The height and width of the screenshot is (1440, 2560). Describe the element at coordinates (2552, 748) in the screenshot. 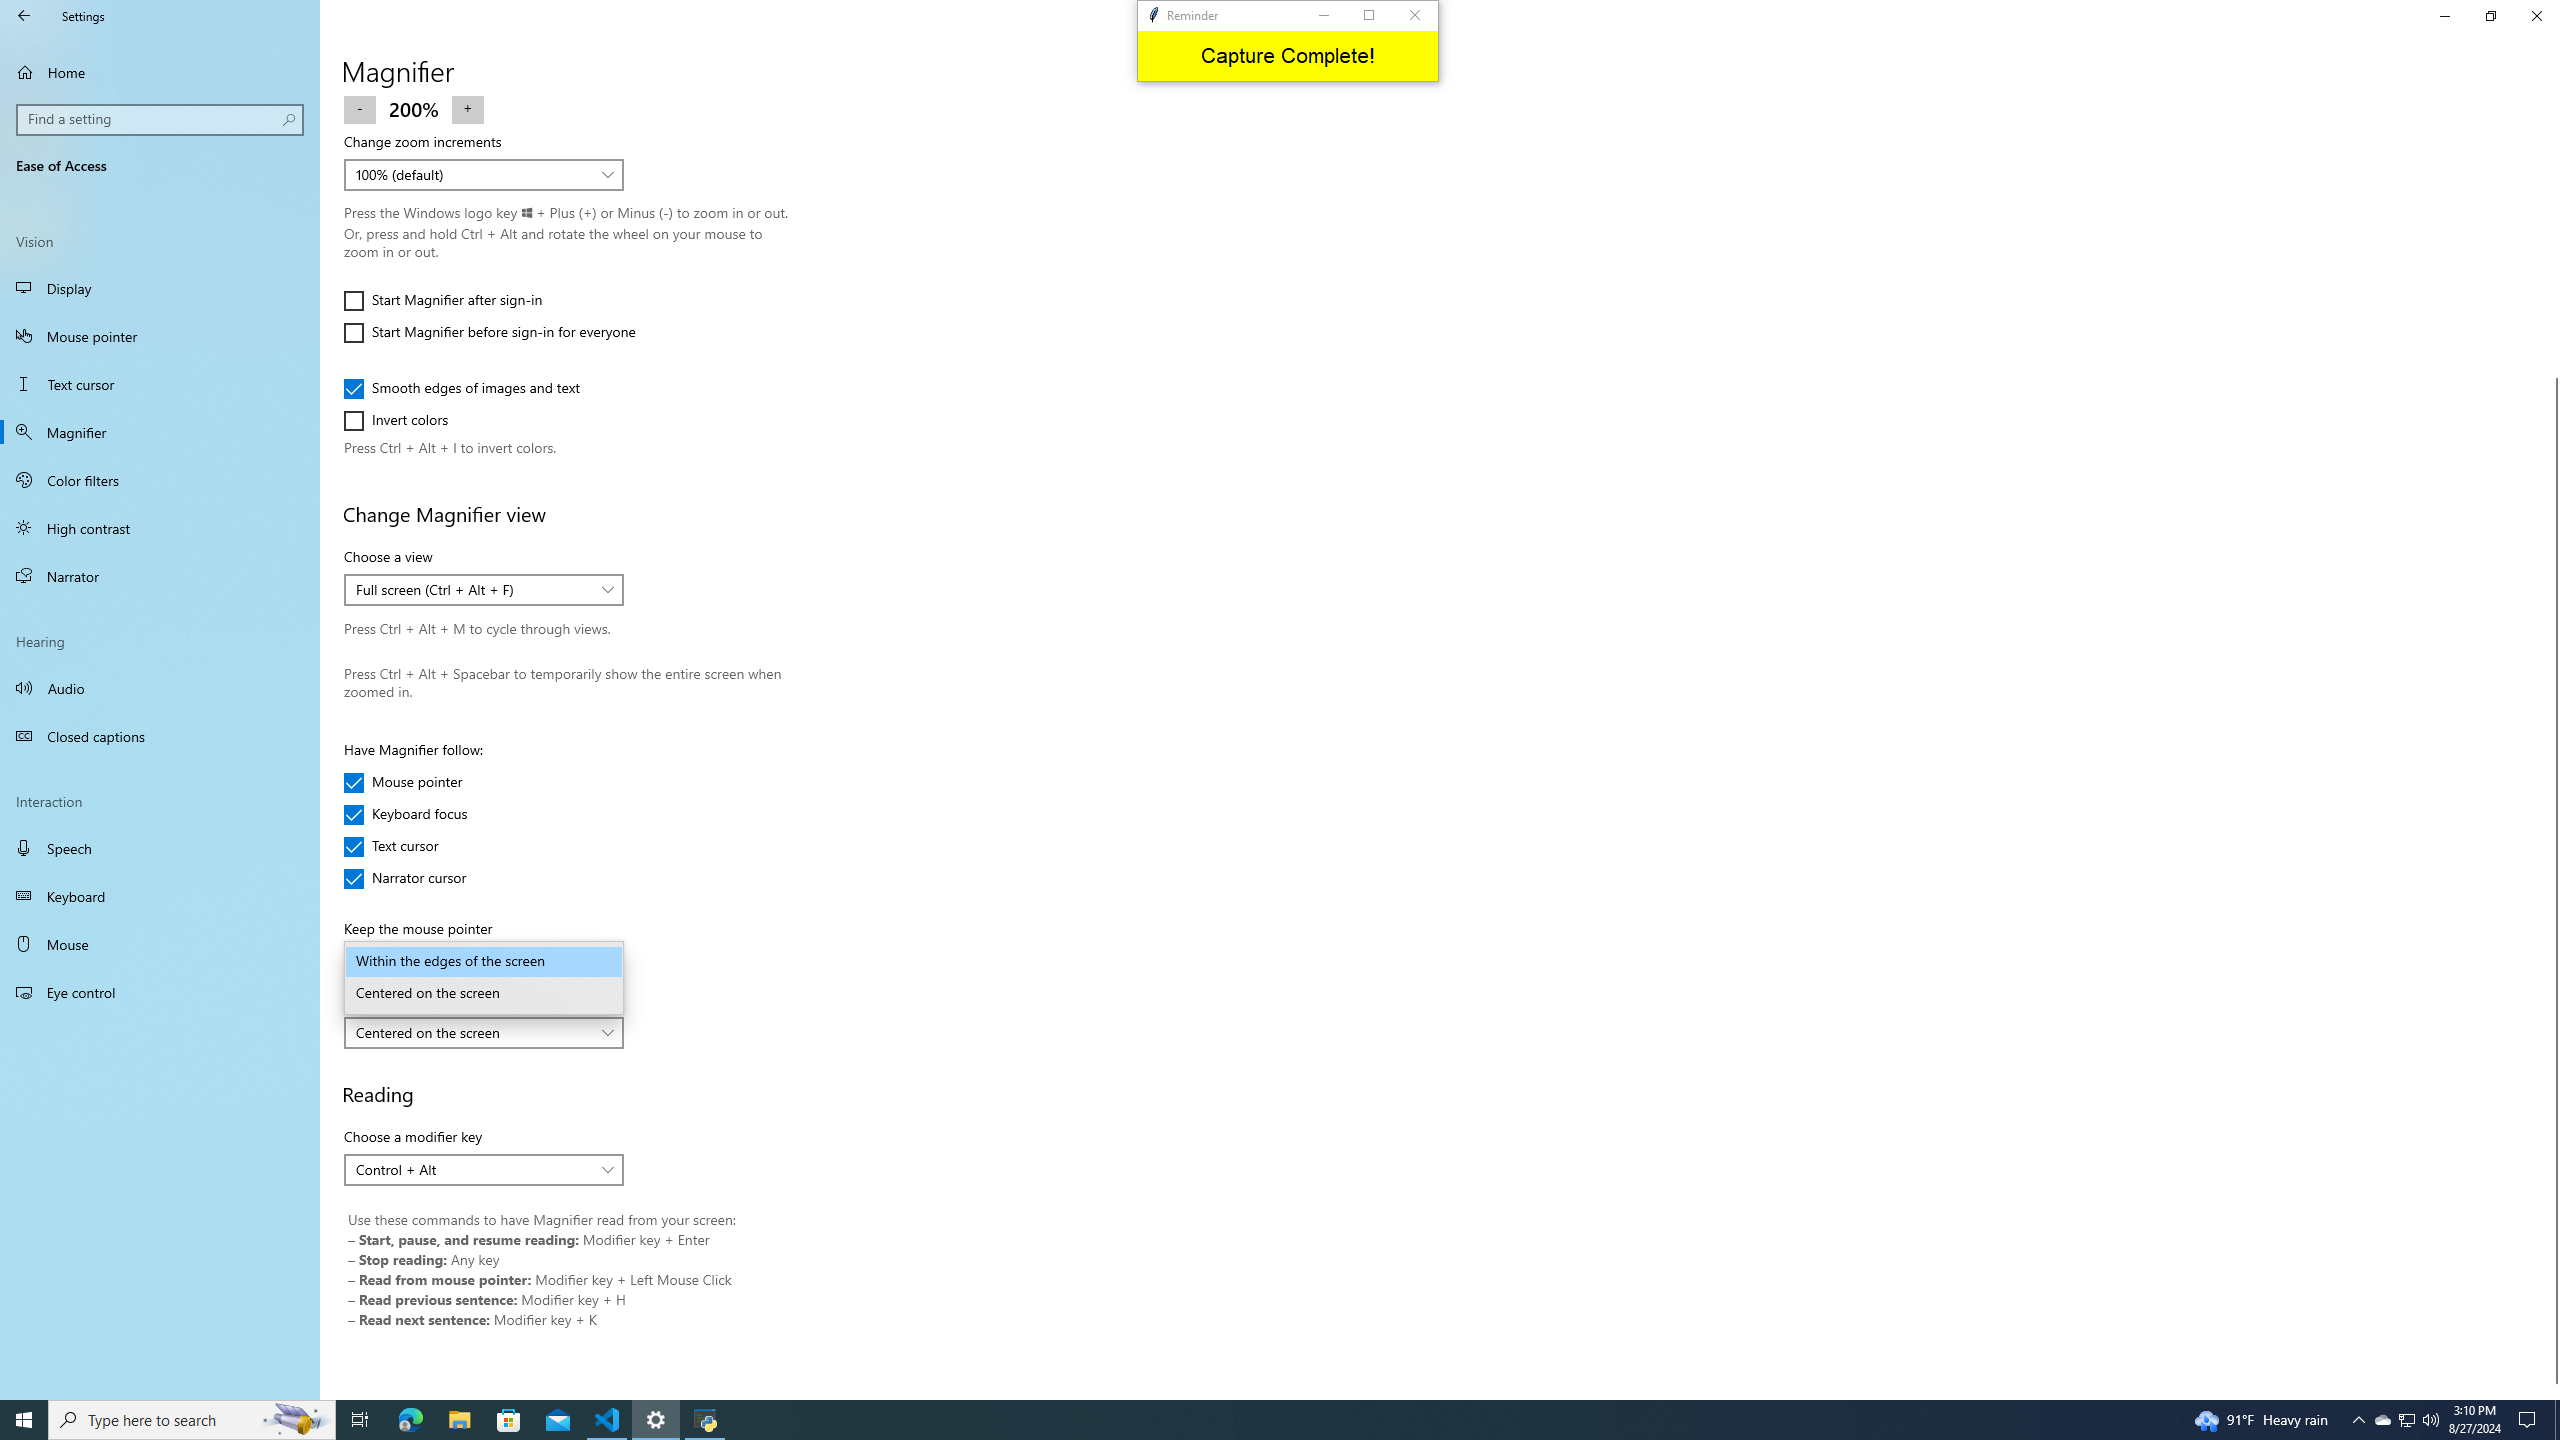

I see `Vertical` at that location.